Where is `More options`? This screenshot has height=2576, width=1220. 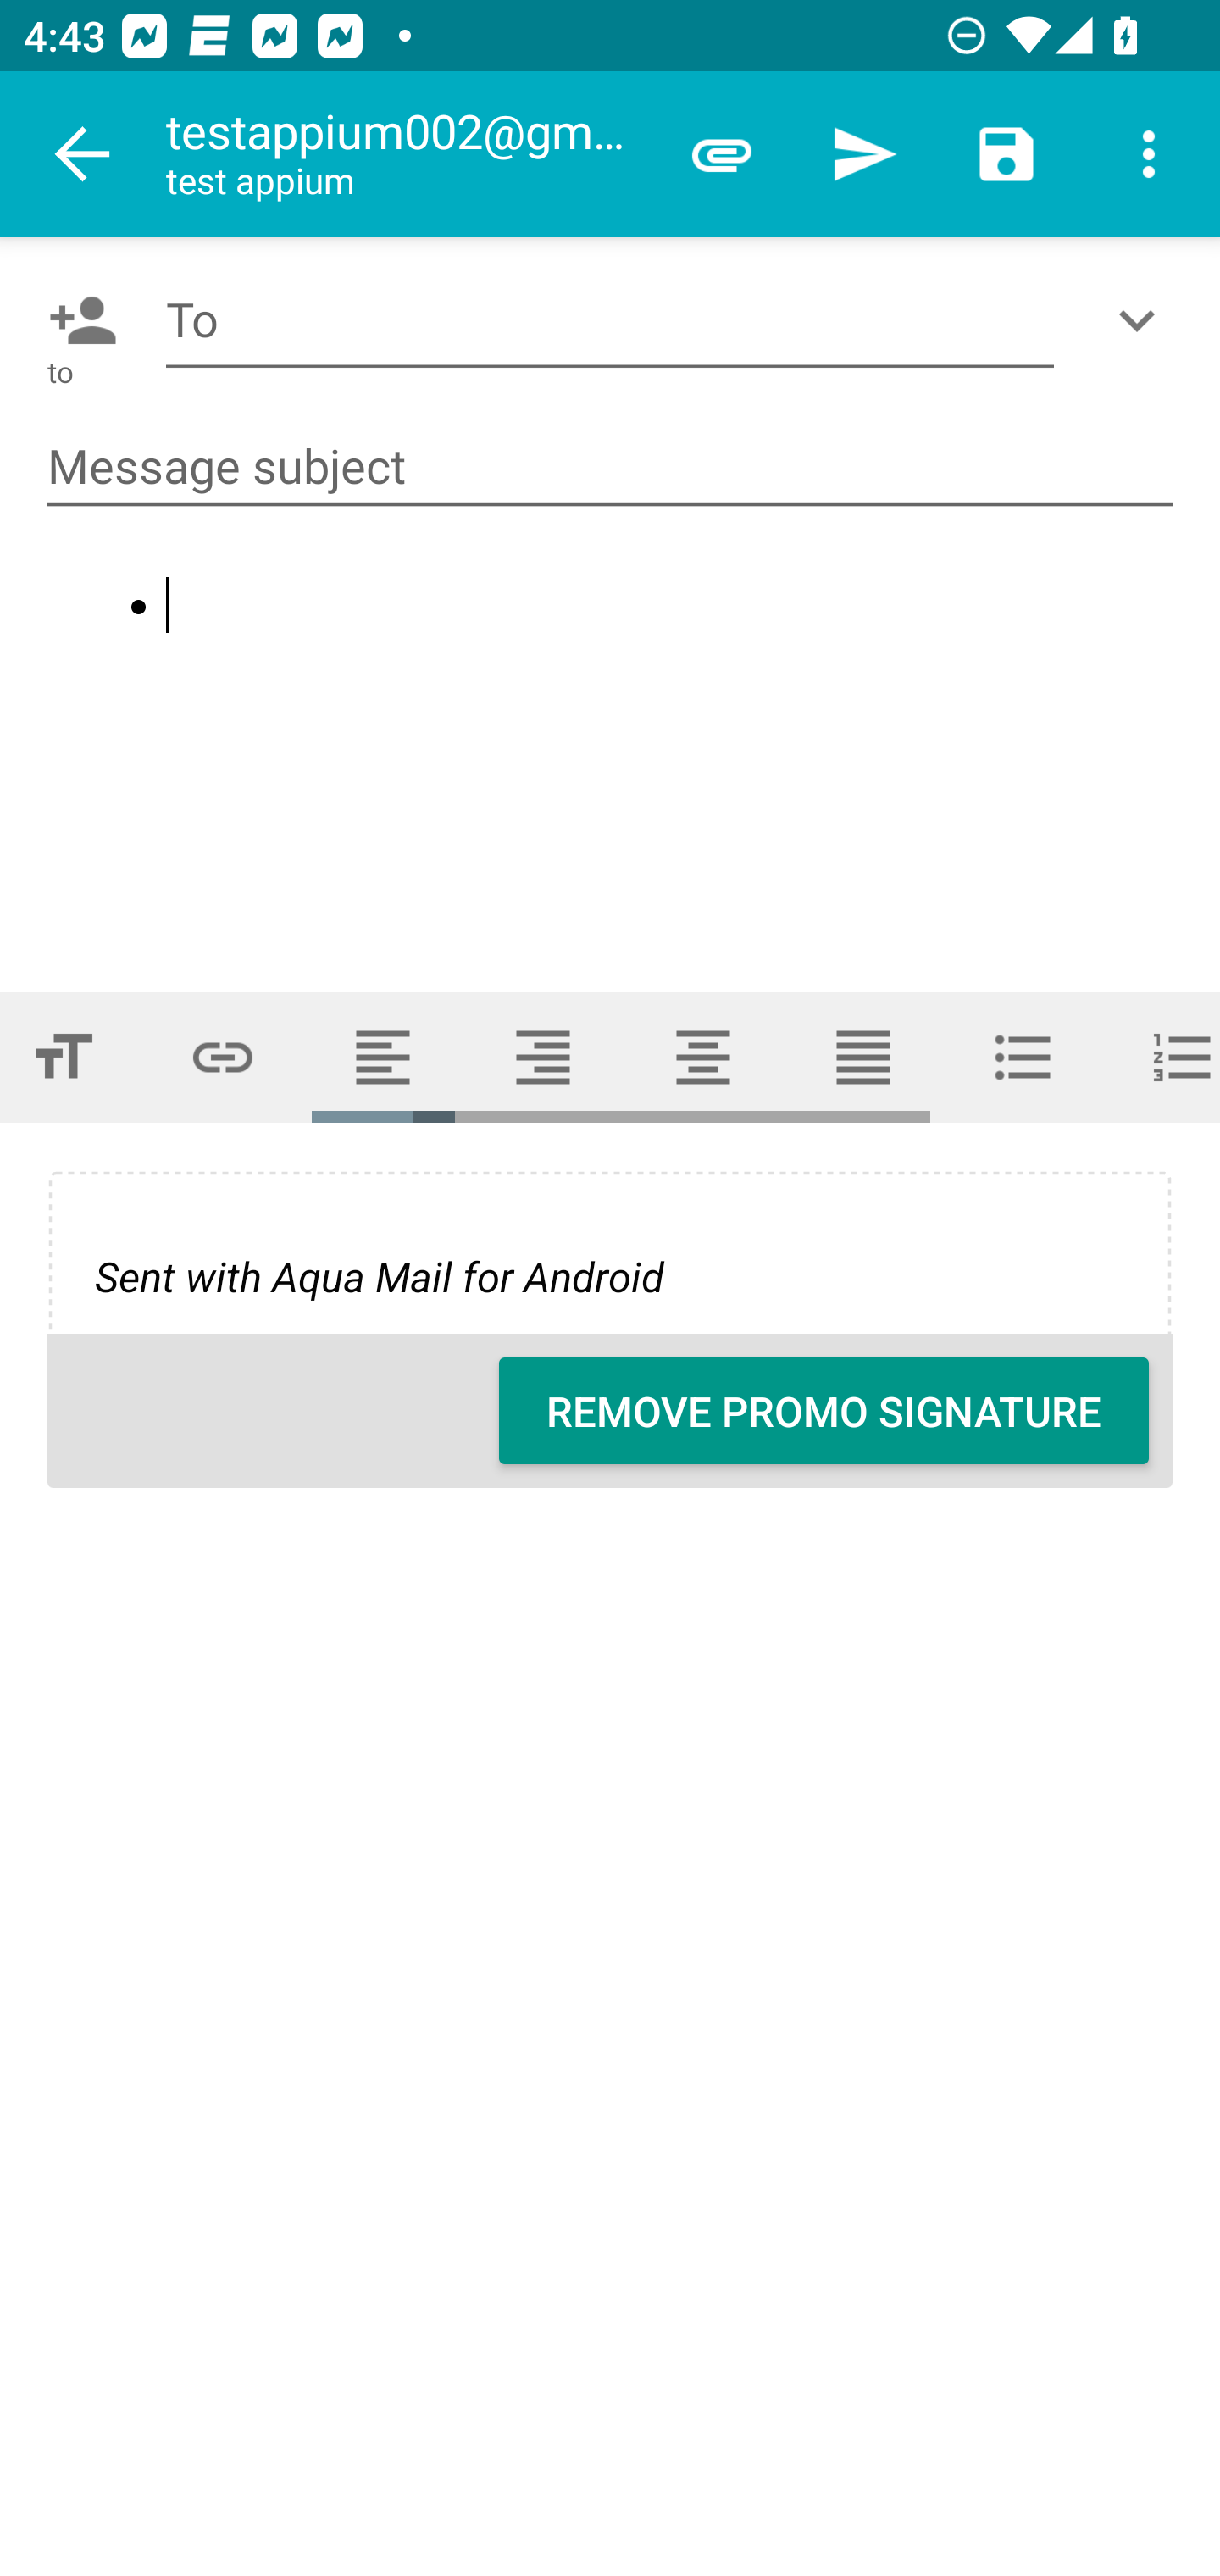 More options is located at coordinates (1149, 154).